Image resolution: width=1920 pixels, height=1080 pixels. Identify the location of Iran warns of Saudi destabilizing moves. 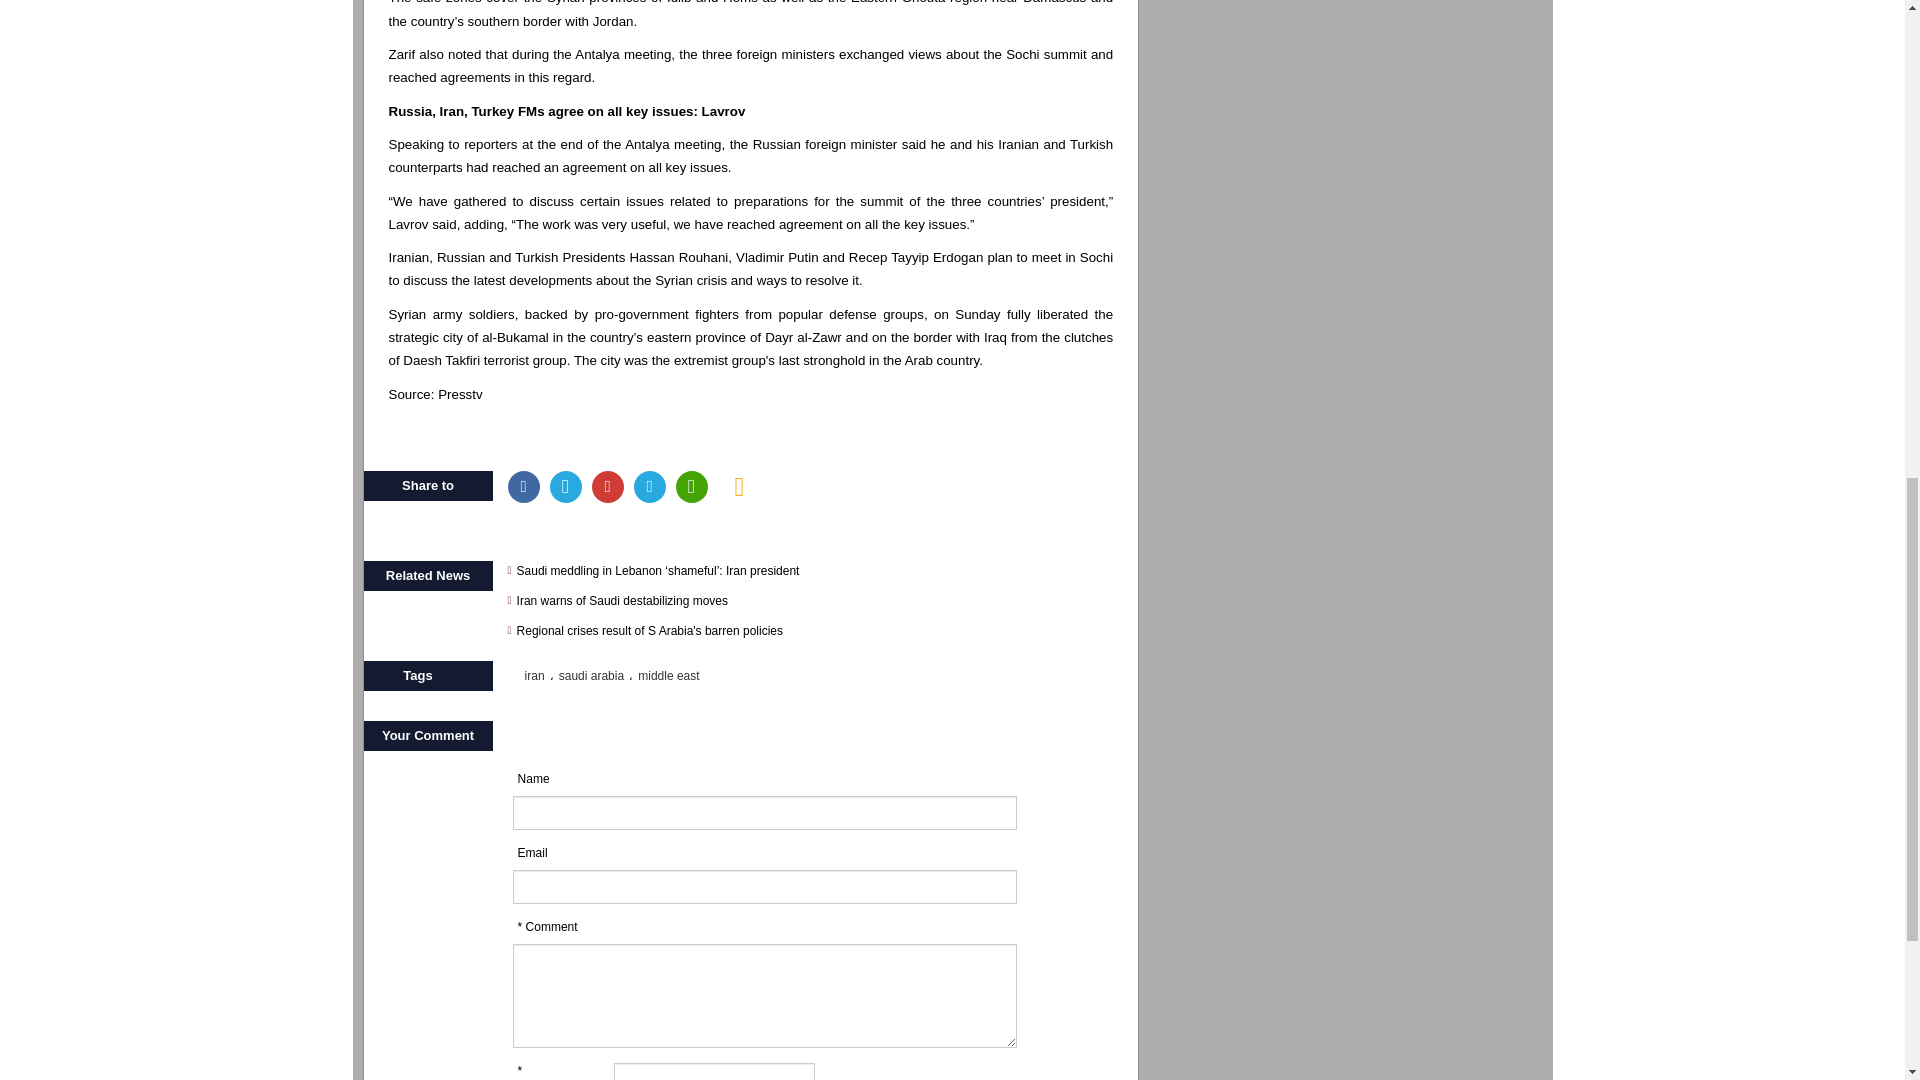
(816, 600).